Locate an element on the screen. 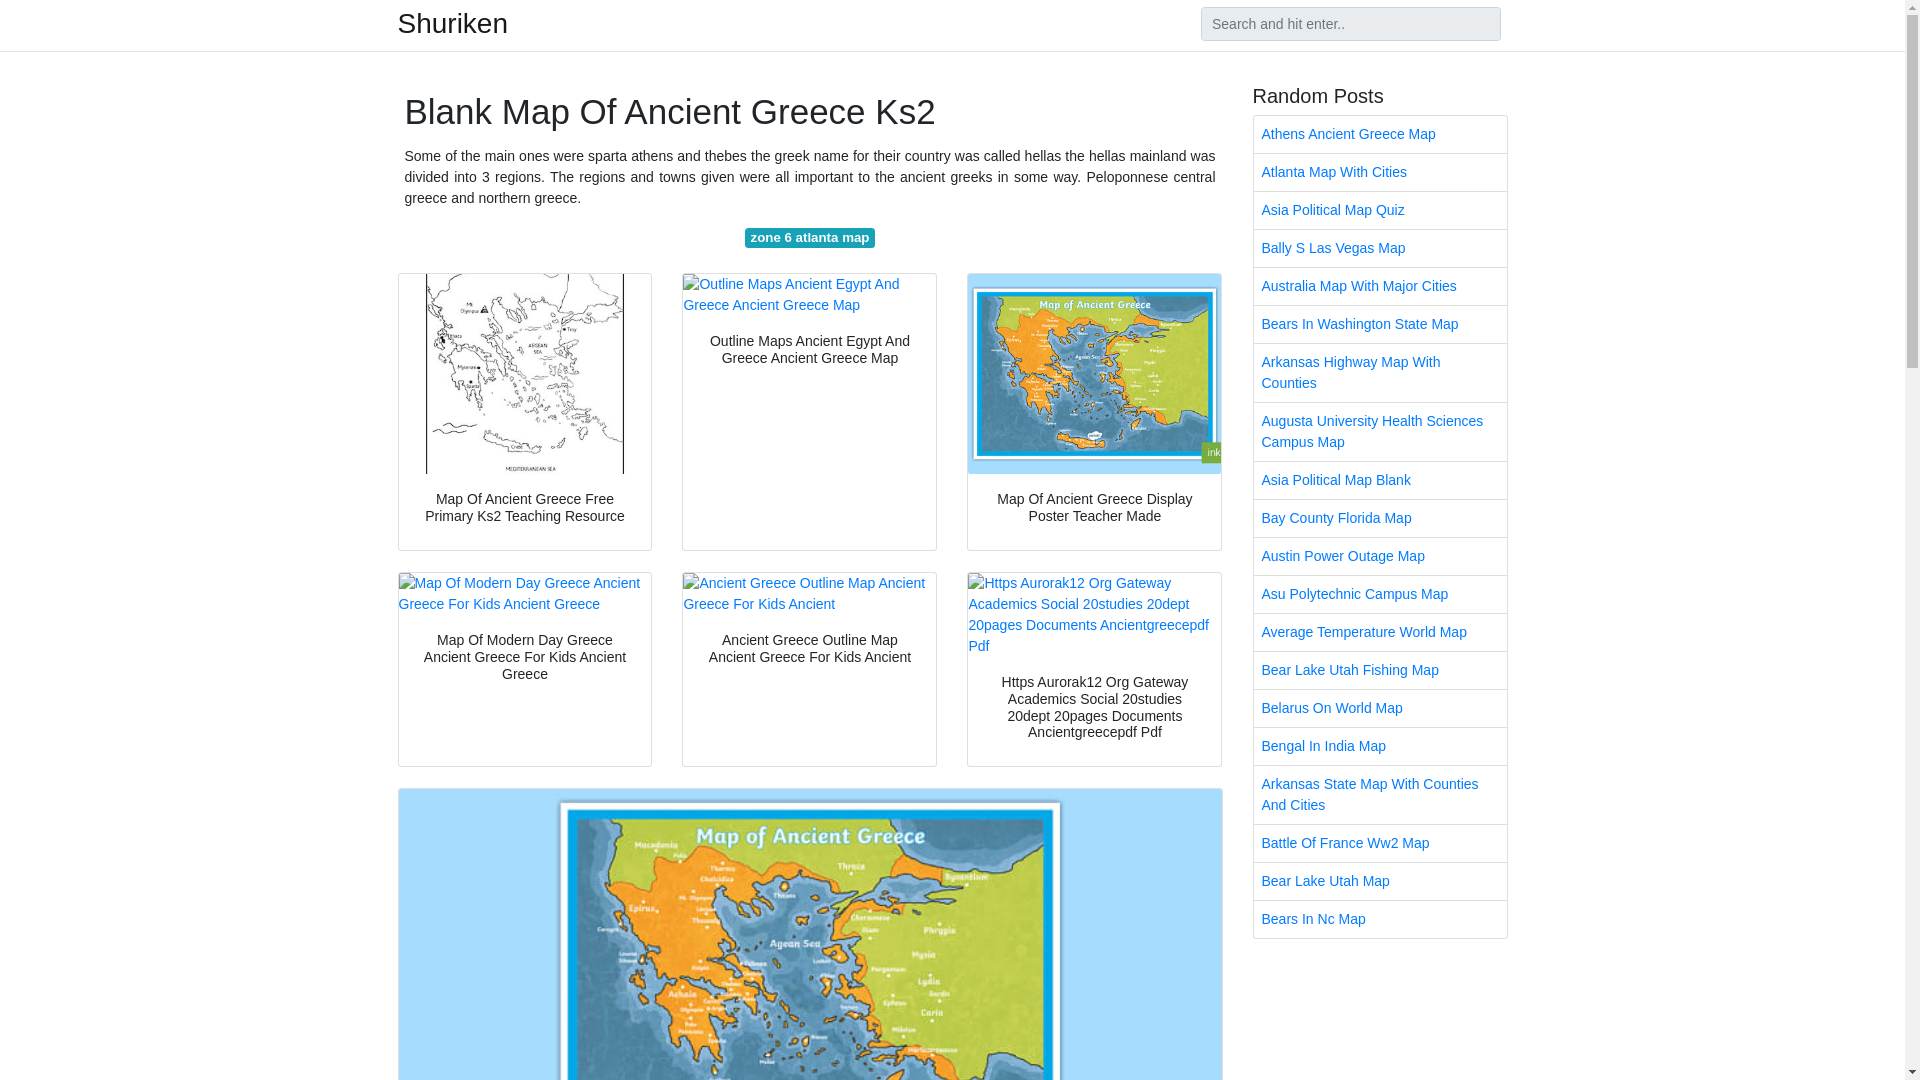 The image size is (1920, 1080). Asu Polytechnic Campus Map is located at coordinates (1380, 594).